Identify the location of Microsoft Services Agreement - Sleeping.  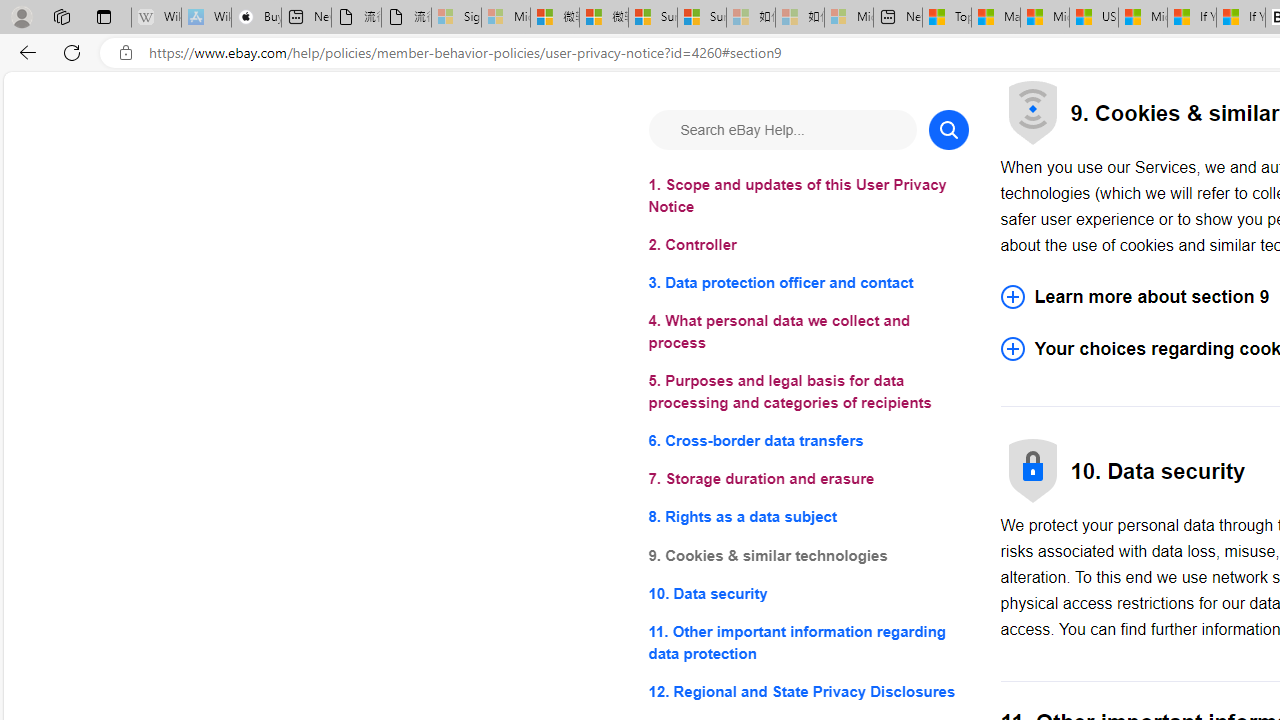
(506, 18).